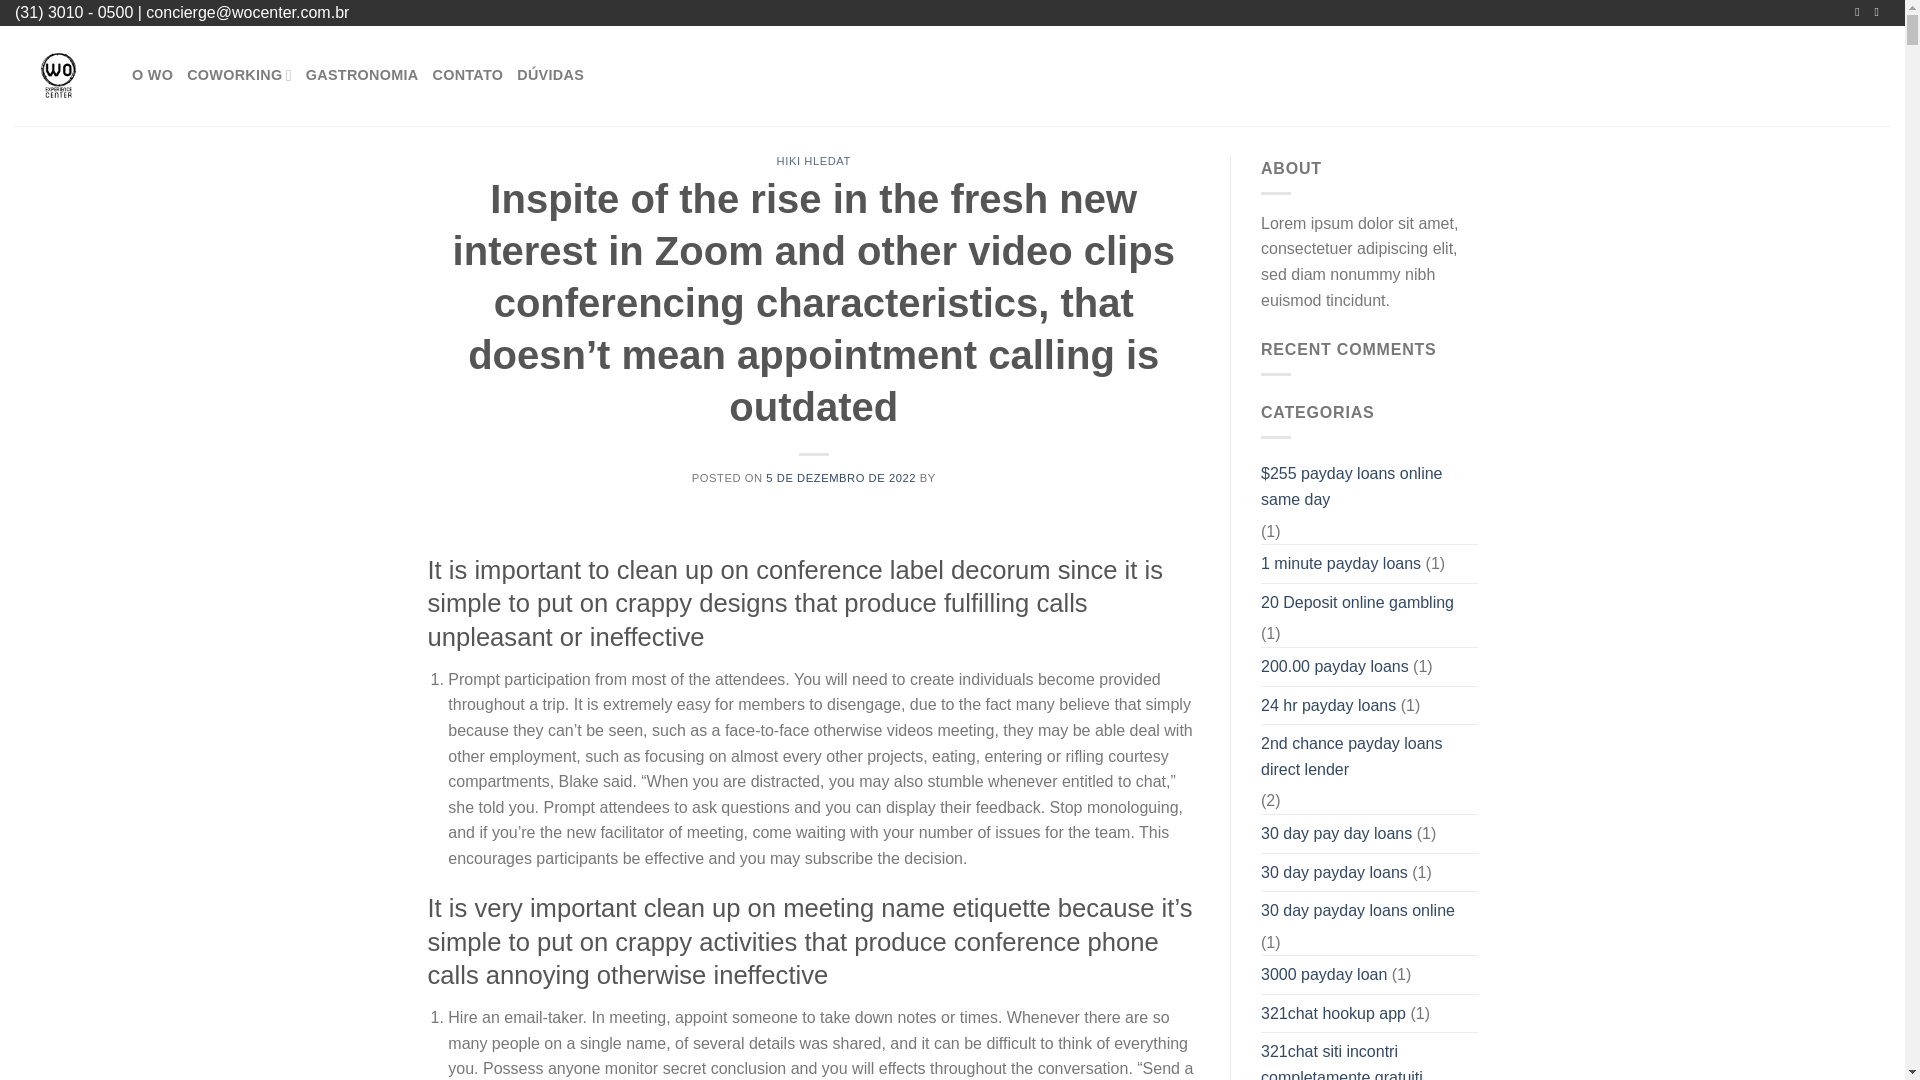 The image size is (1920, 1080). Describe the element at coordinates (1370, 756) in the screenshot. I see `2nd chance payday loans direct lender` at that location.